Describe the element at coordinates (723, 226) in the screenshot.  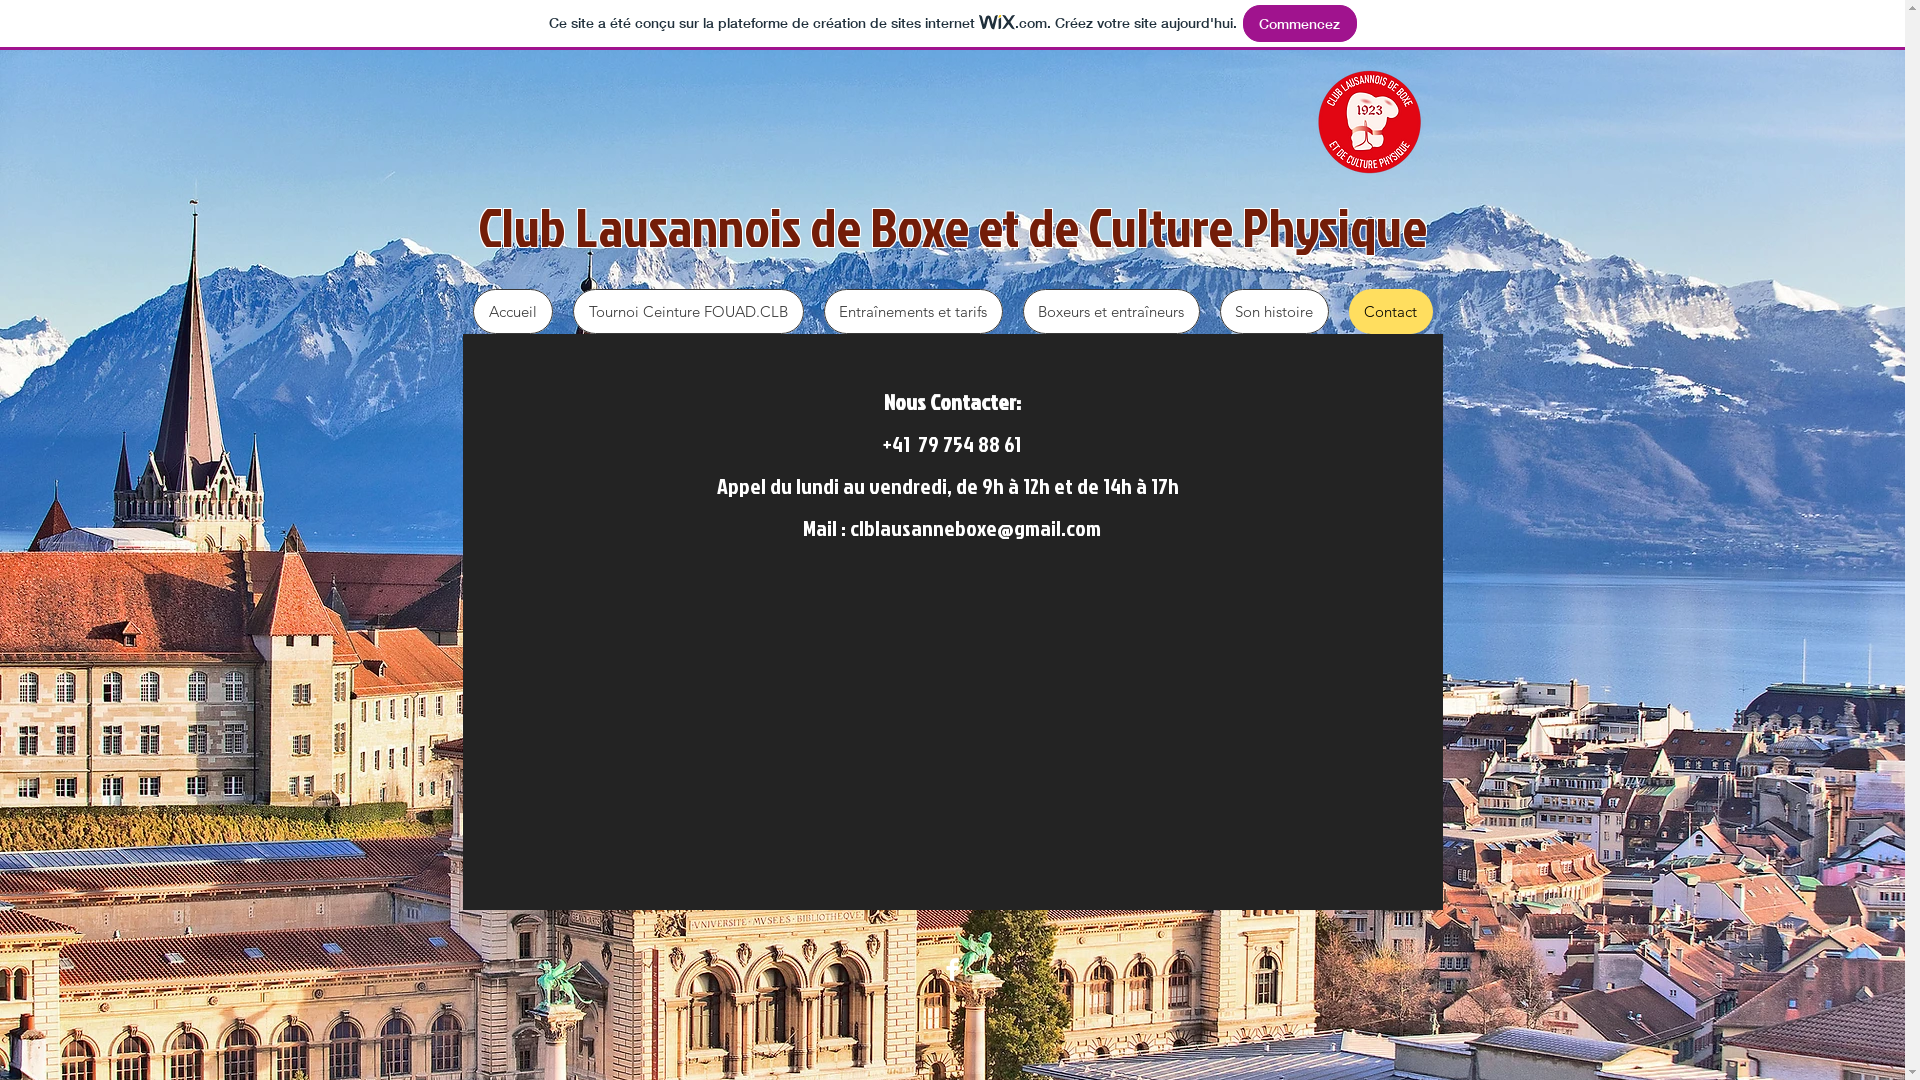
I see `Club Lausannois de Boxe` at that location.